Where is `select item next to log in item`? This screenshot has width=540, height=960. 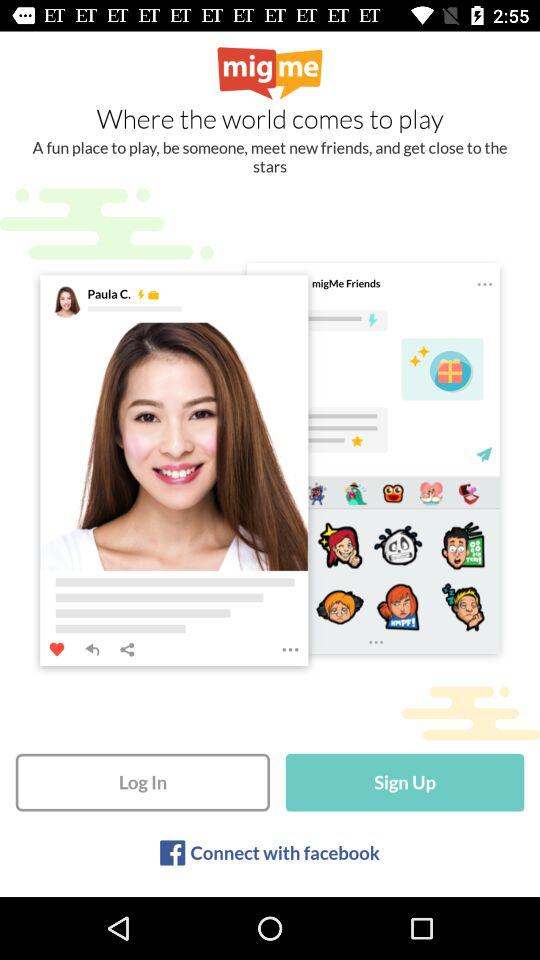
select item next to log in item is located at coordinates (404, 782).